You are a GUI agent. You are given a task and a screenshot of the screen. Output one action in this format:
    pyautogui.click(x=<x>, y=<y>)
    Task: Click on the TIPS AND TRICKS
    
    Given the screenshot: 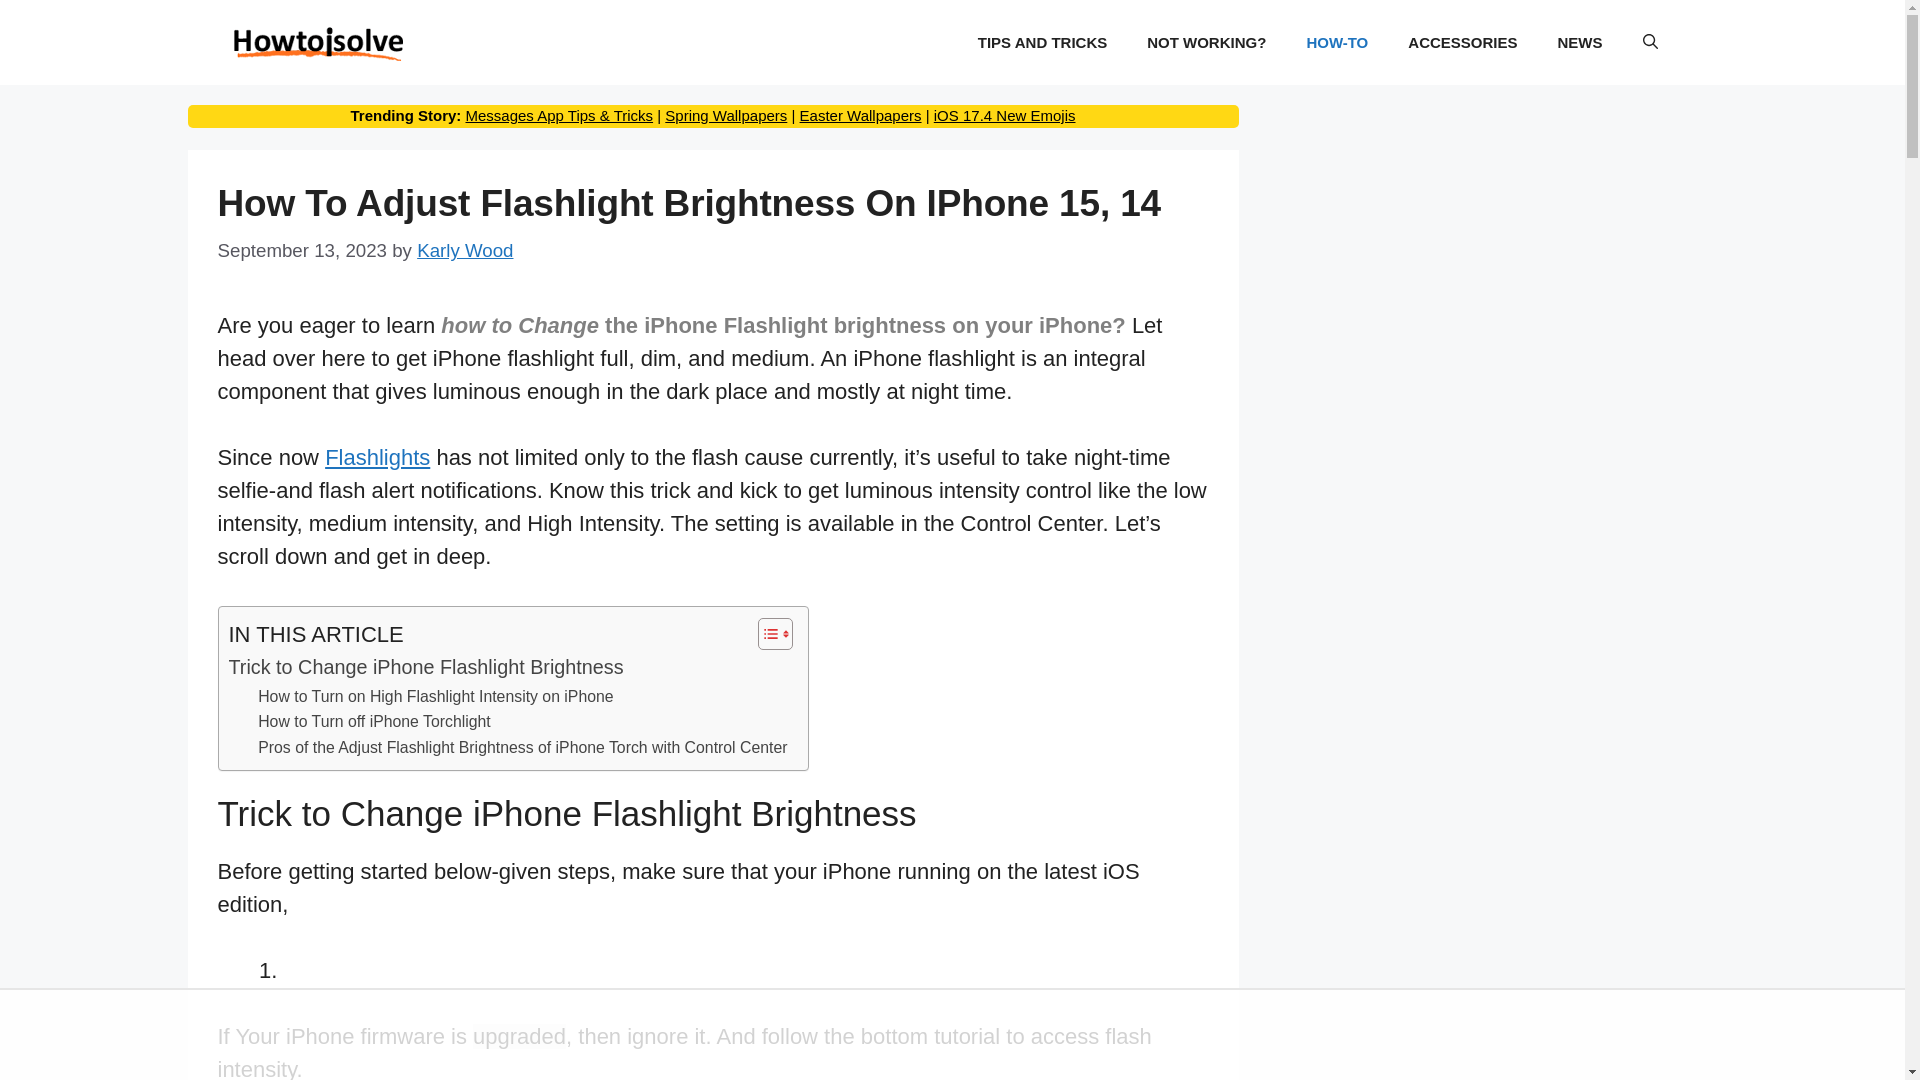 What is the action you would take?
    pyautogui.click(x=1042, y=42)
    